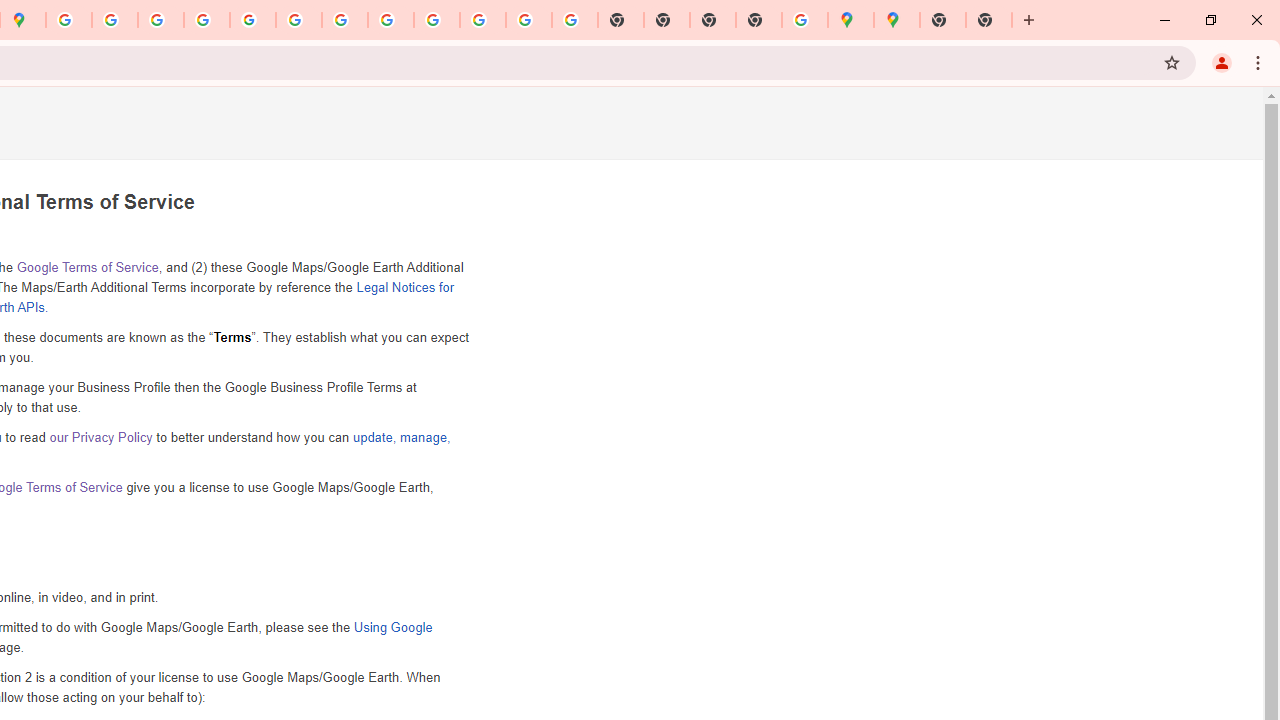 The image size is (1280, 720). What do you see at coordinates (989, 20) in the screenshot?
I see `New Tab` at bounding box center [989, 20].